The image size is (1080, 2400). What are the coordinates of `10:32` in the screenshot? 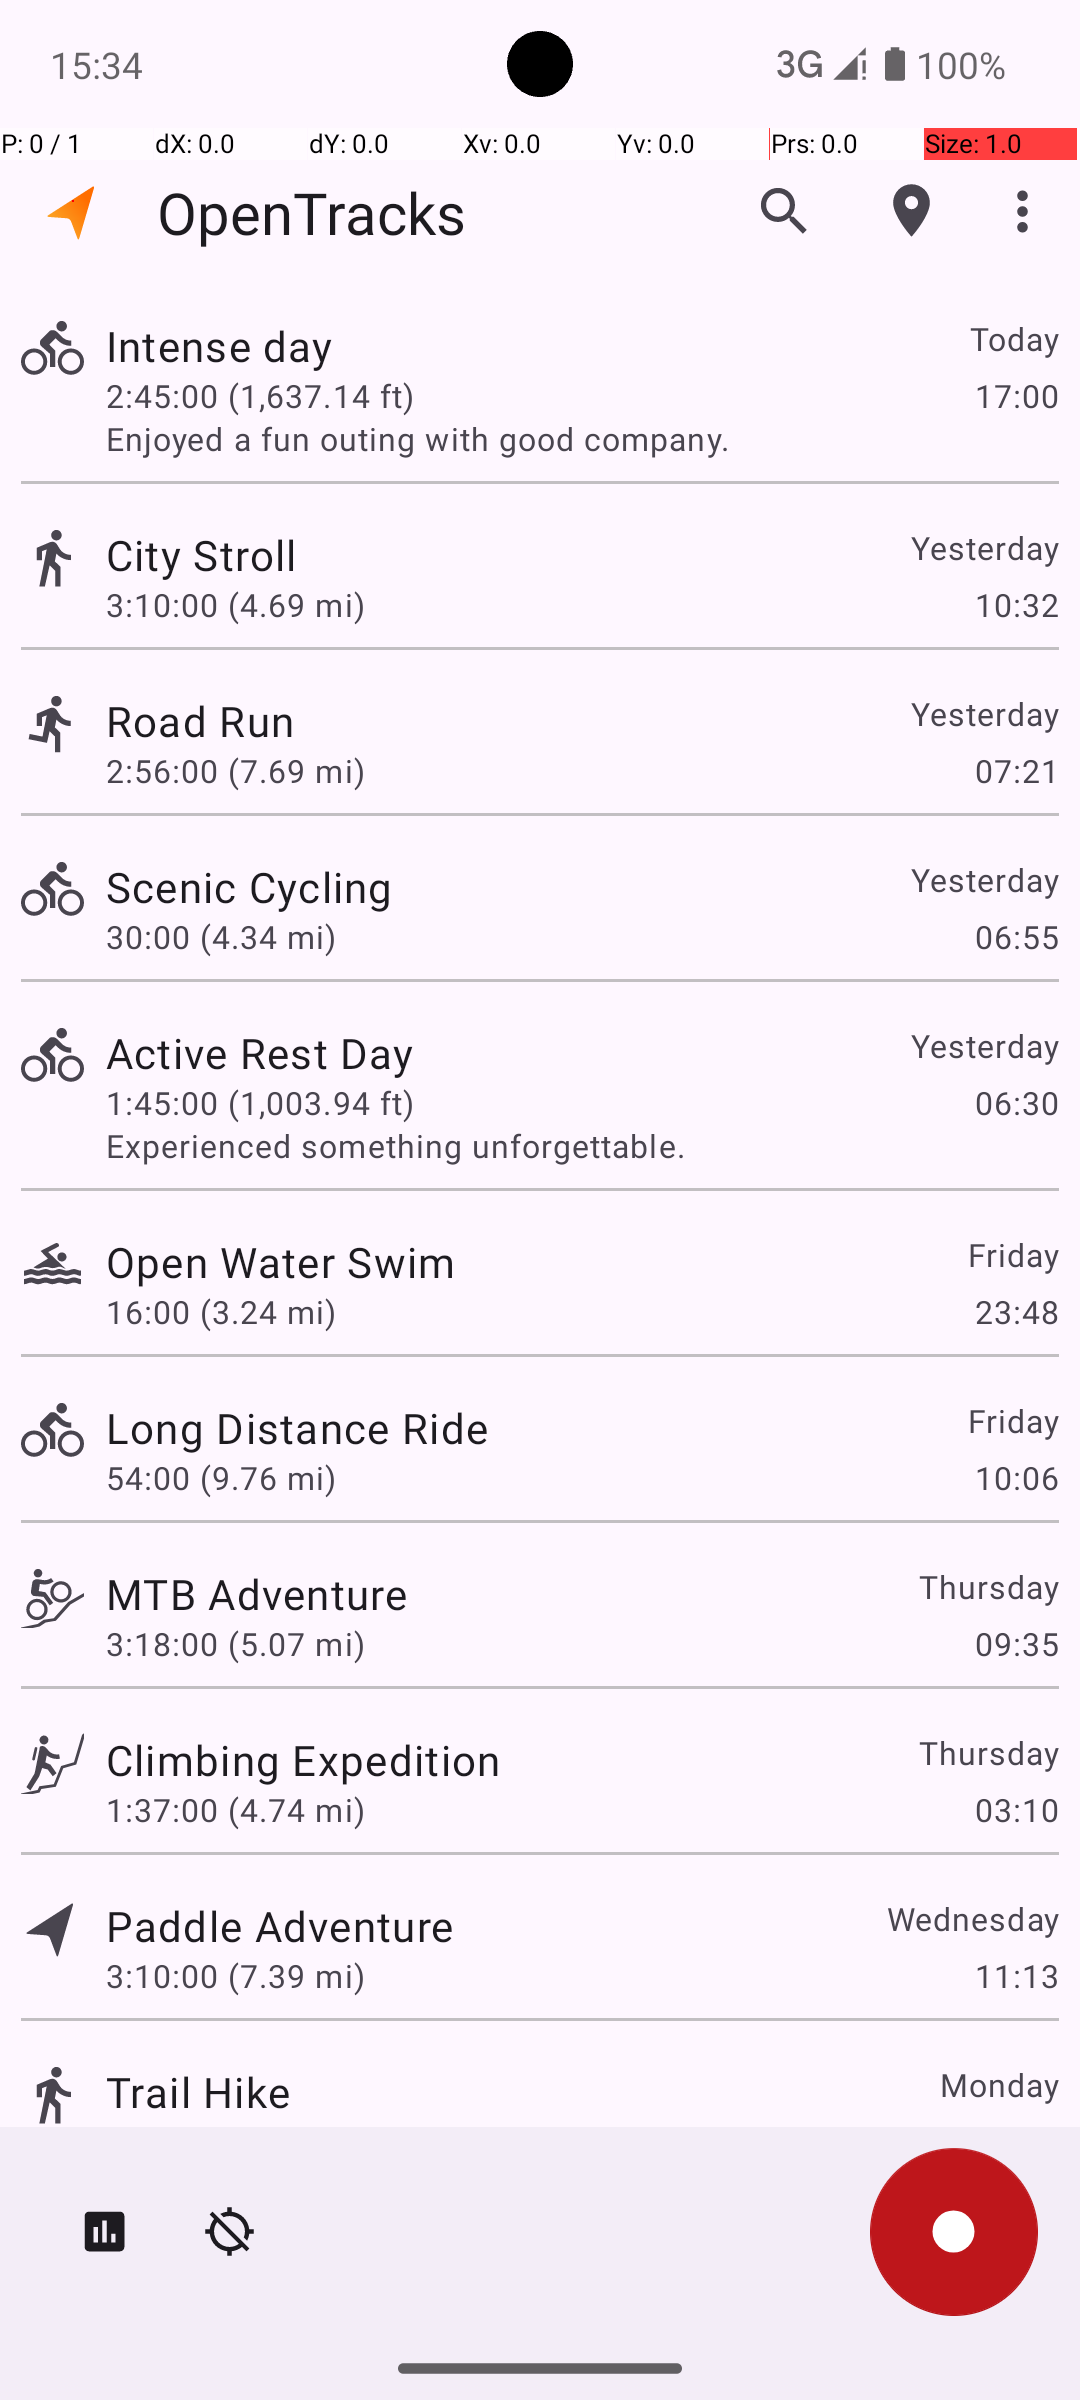 It's located at (1016, 604).